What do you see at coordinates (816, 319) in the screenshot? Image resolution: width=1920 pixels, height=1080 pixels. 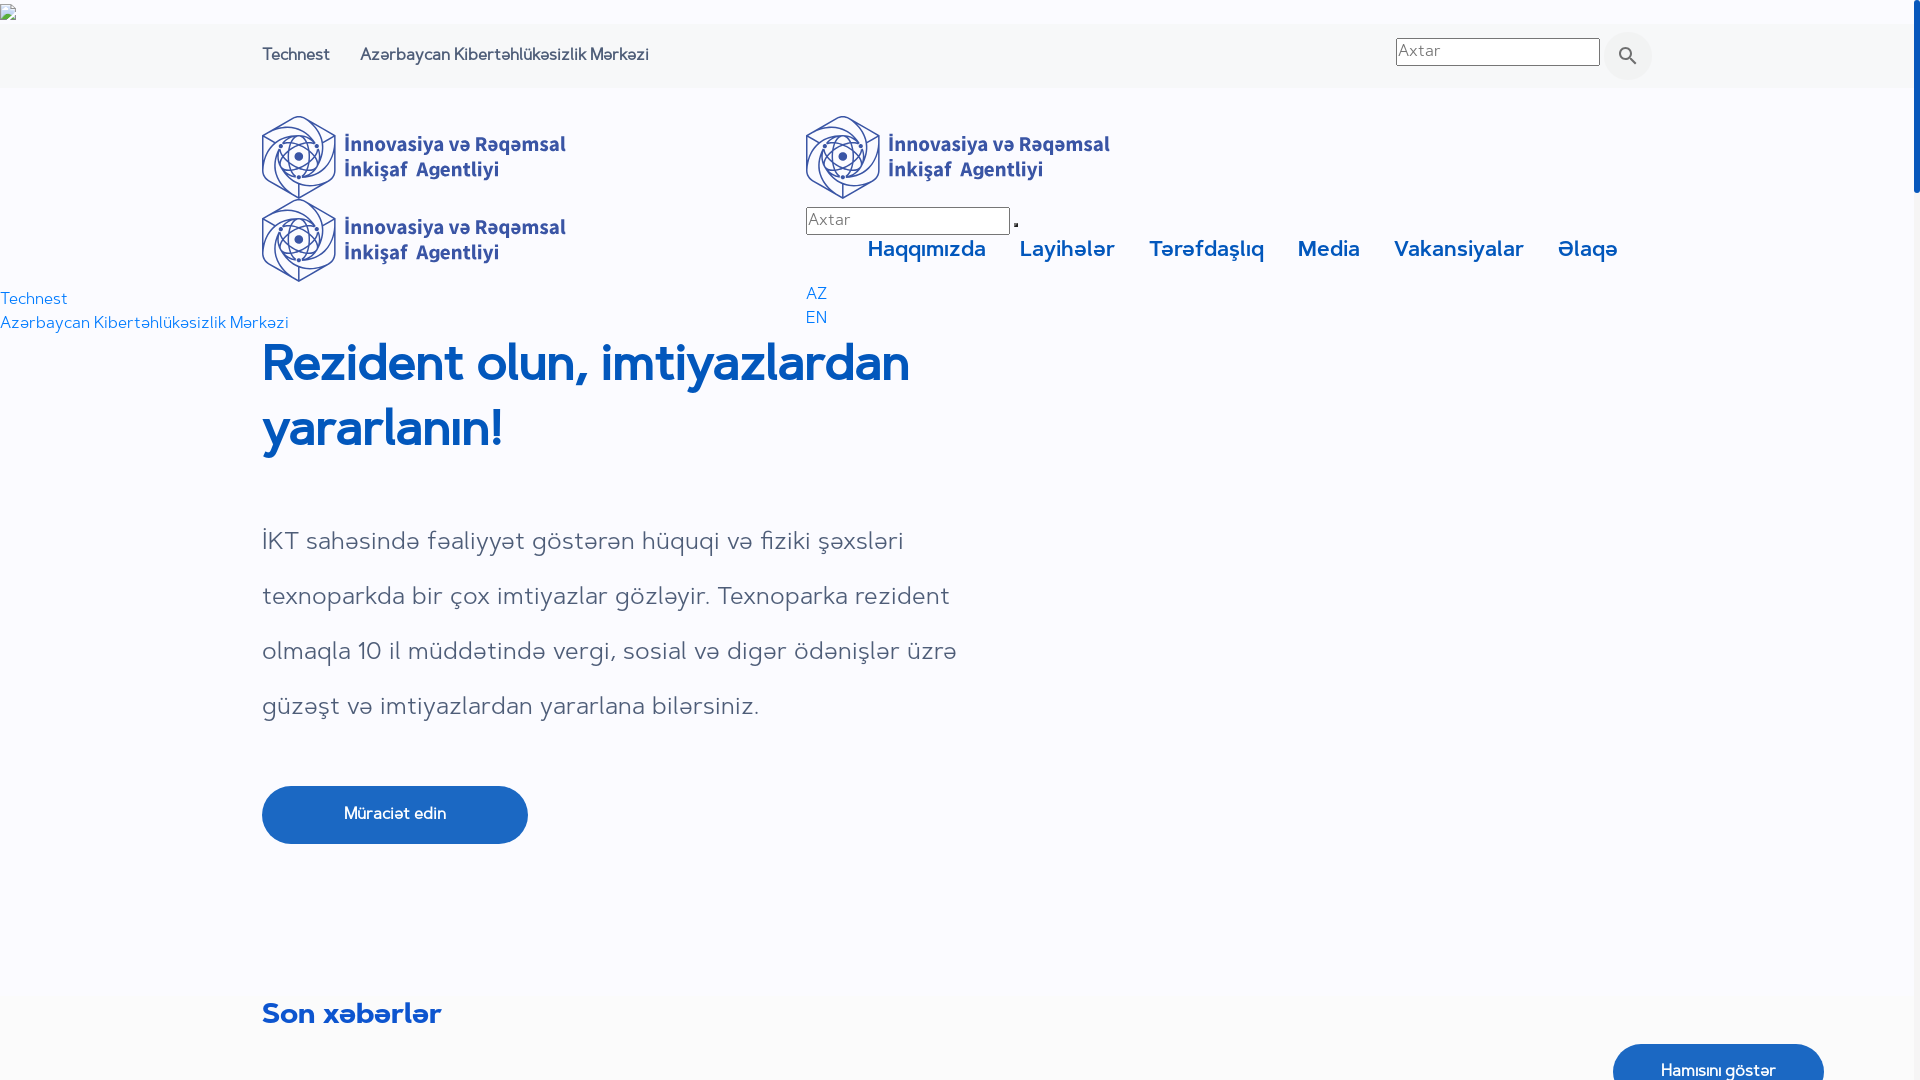 I see `EN` at bounding box center [816, 319].